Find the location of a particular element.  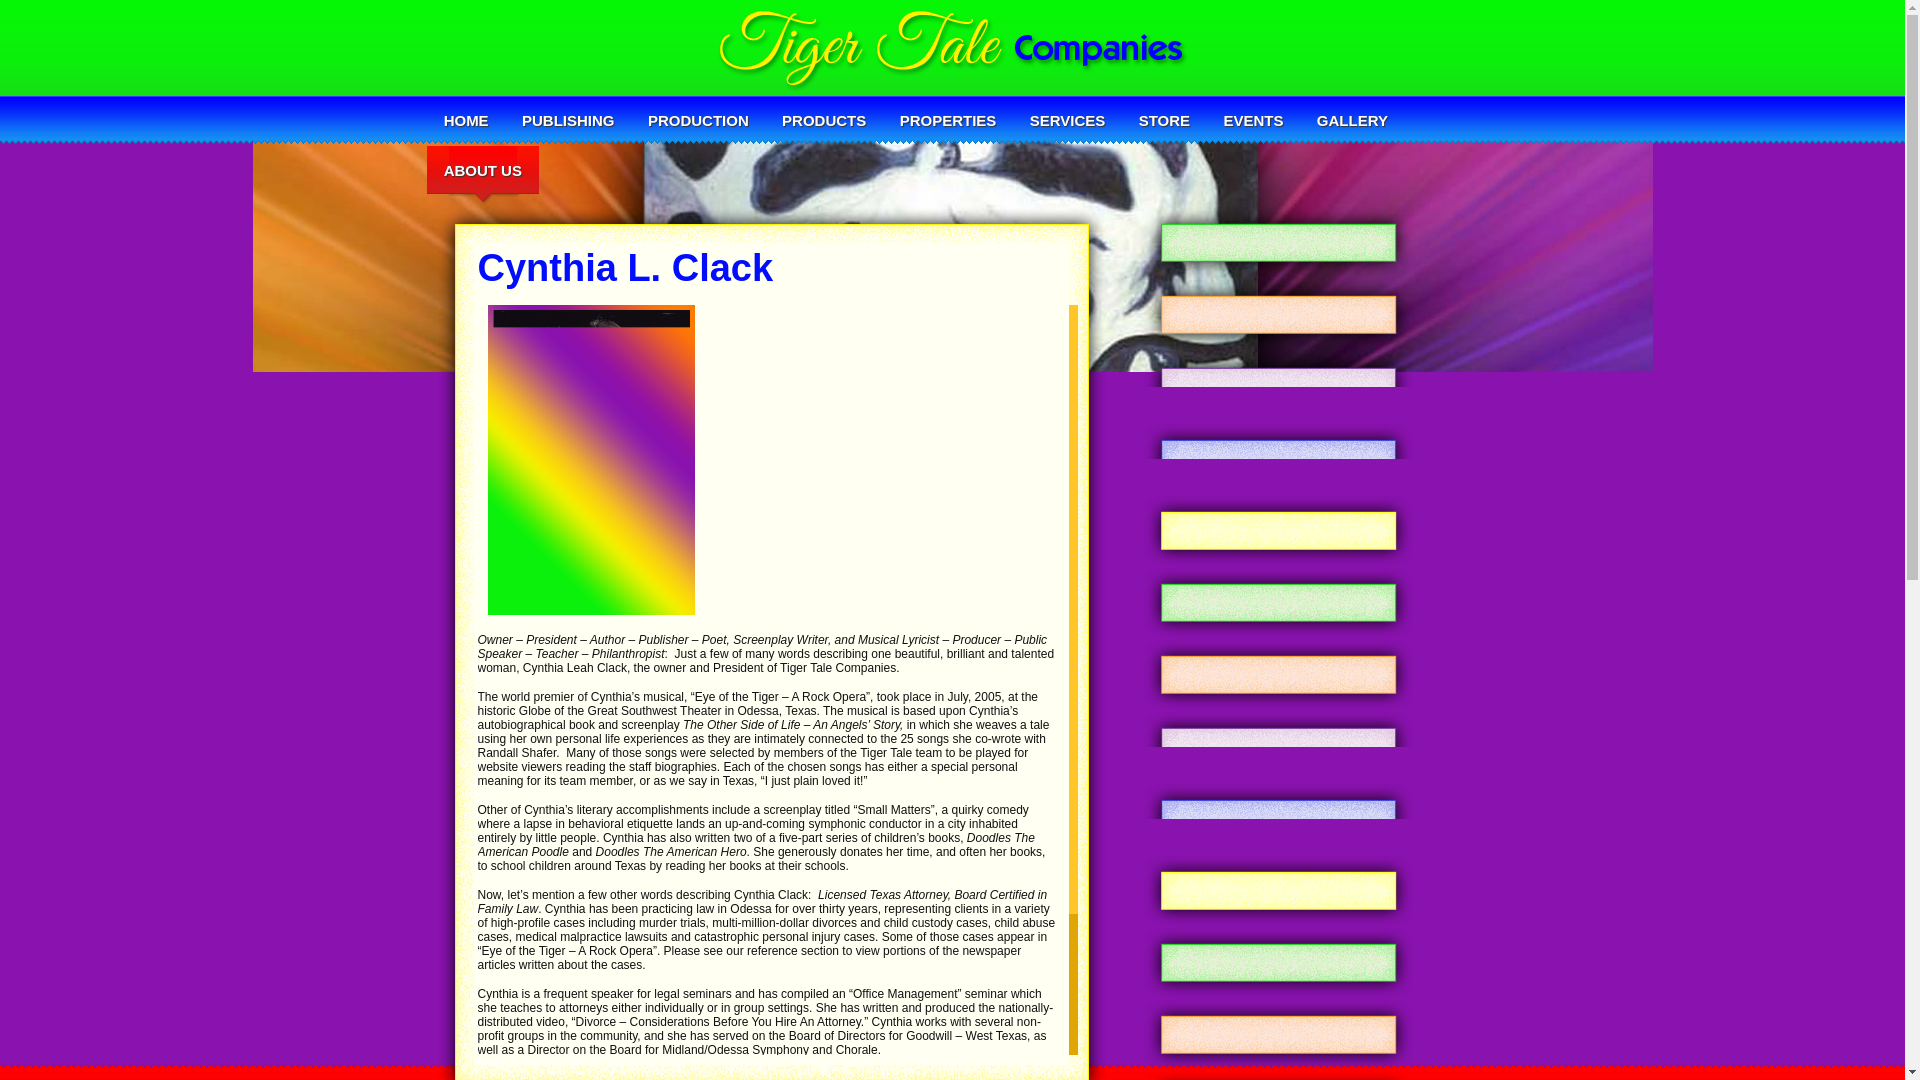

HOME is located at coordinates (465, 120).